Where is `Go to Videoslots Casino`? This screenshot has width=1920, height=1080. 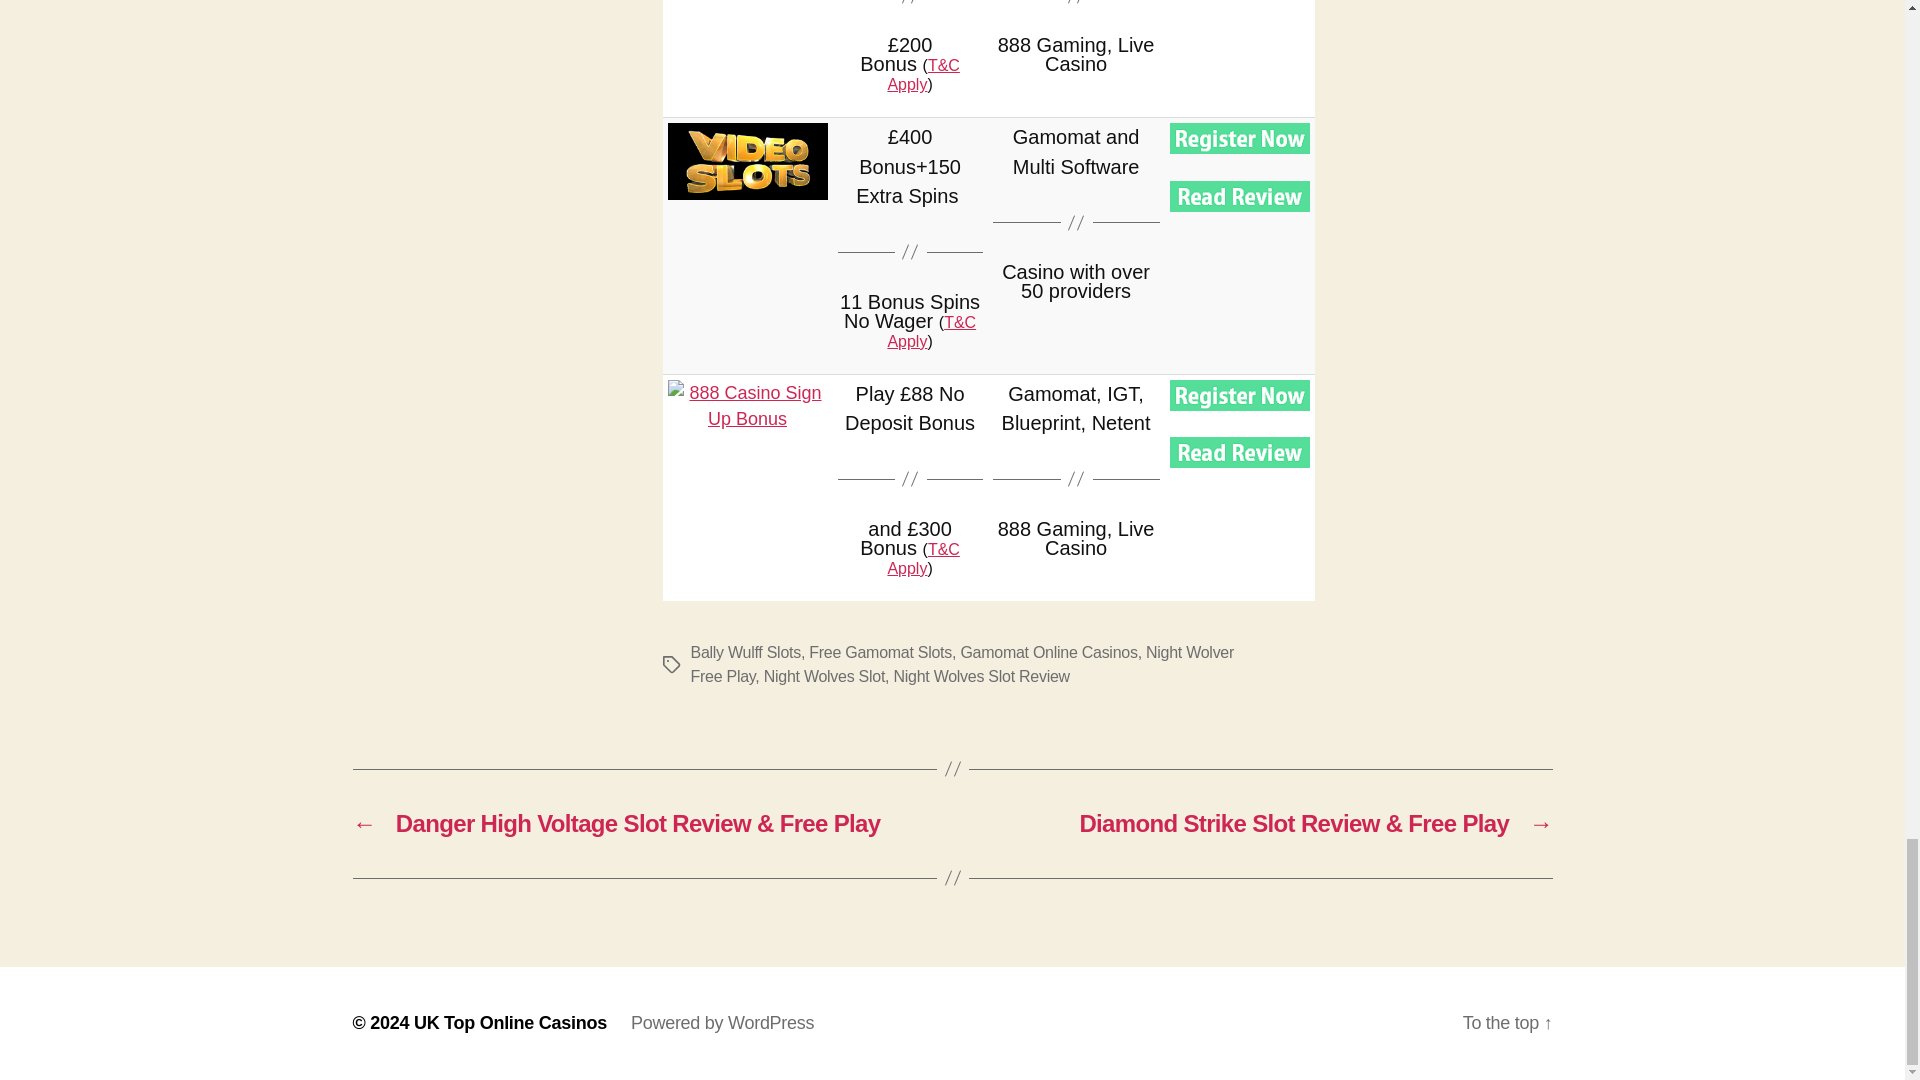
Go to Videoslots Casino is located at coordinates (1239, 138).